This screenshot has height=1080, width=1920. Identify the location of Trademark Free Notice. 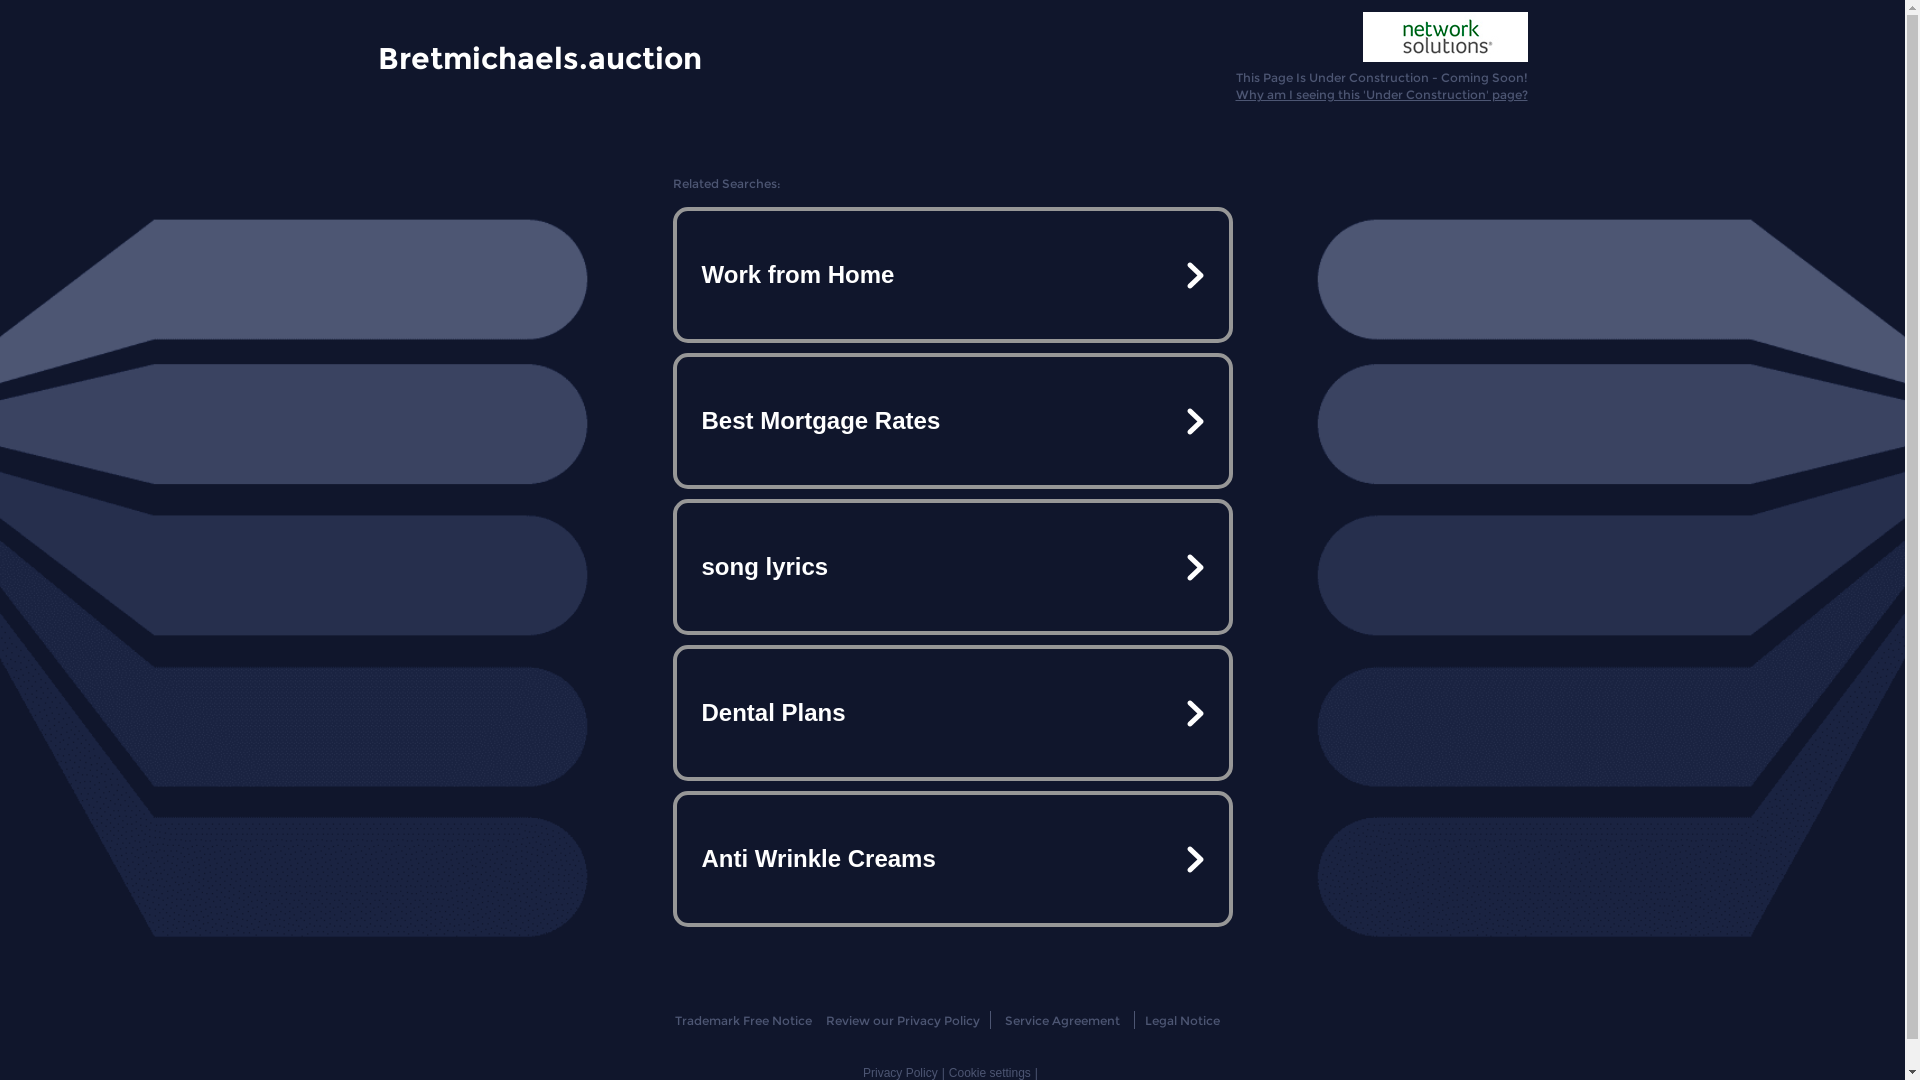
(744, 1020).